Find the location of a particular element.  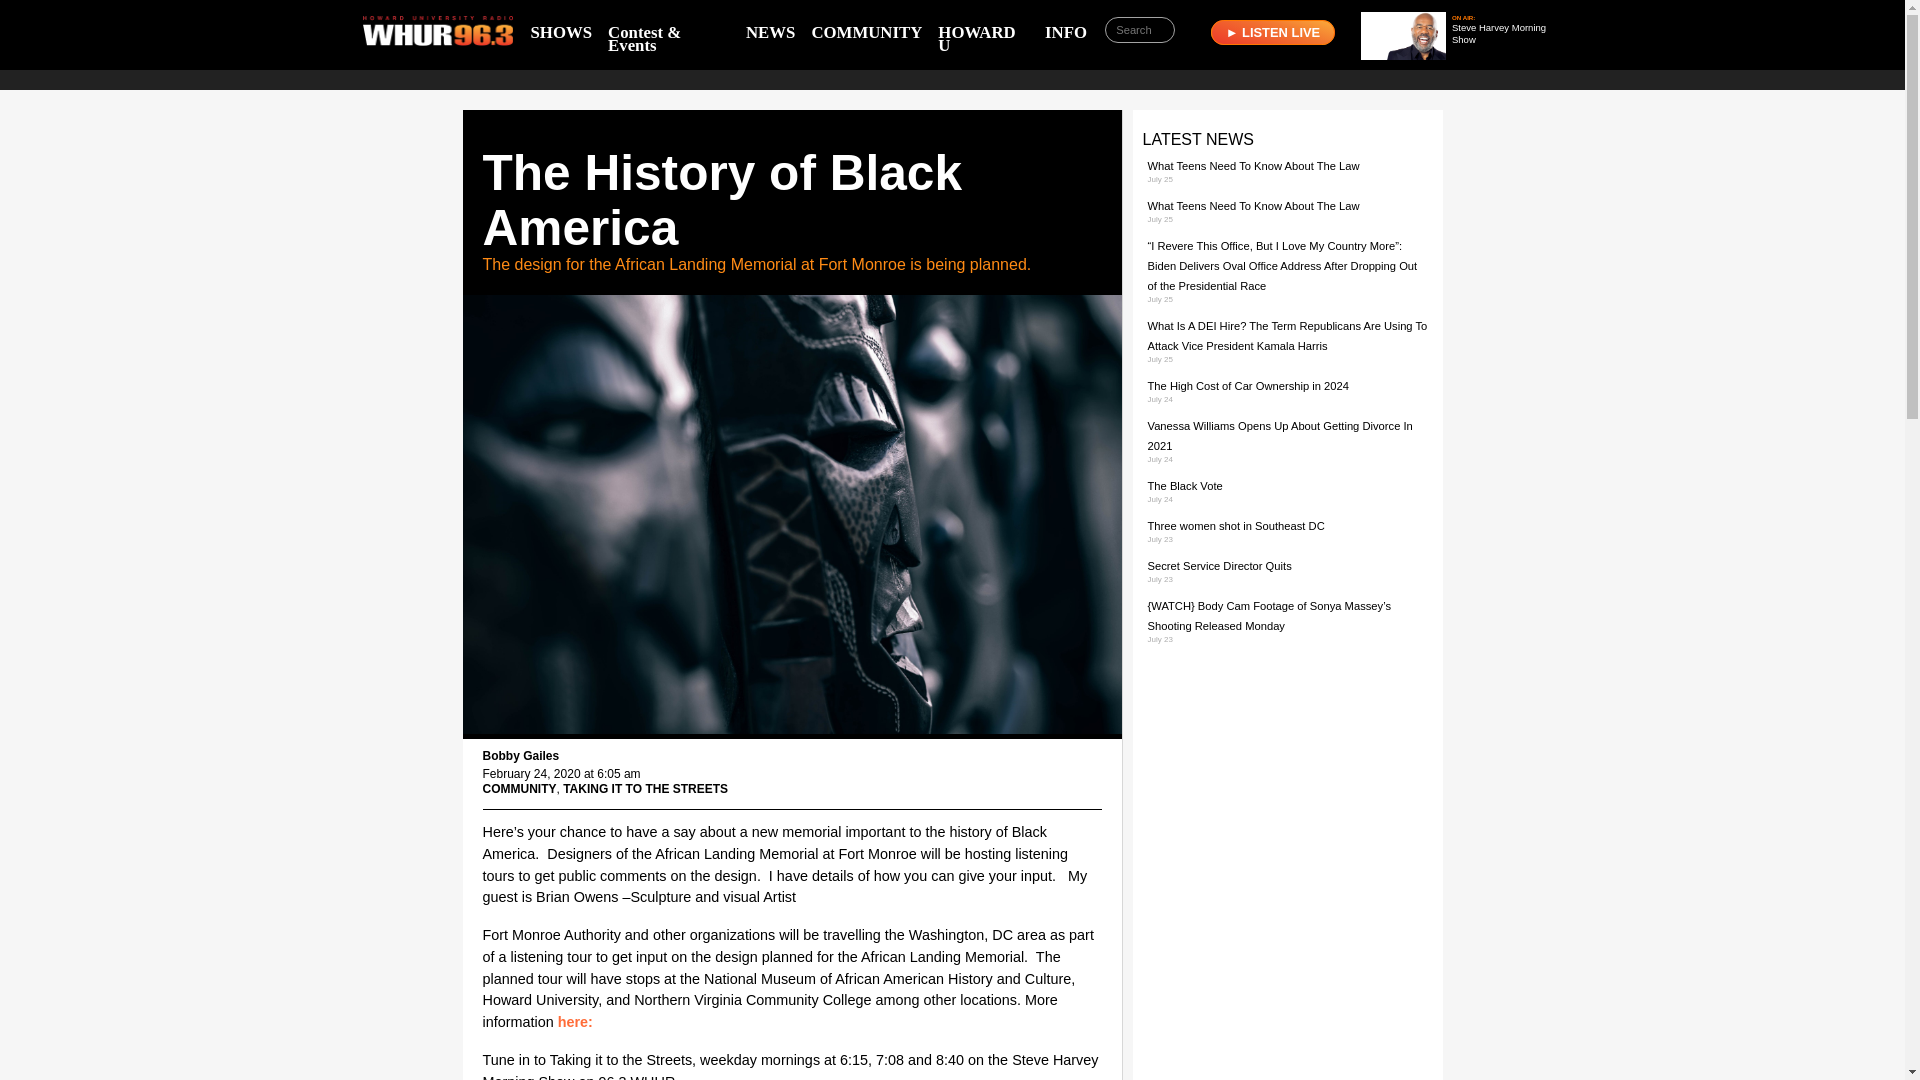

Search for: is located at coordinates (1140, 30).